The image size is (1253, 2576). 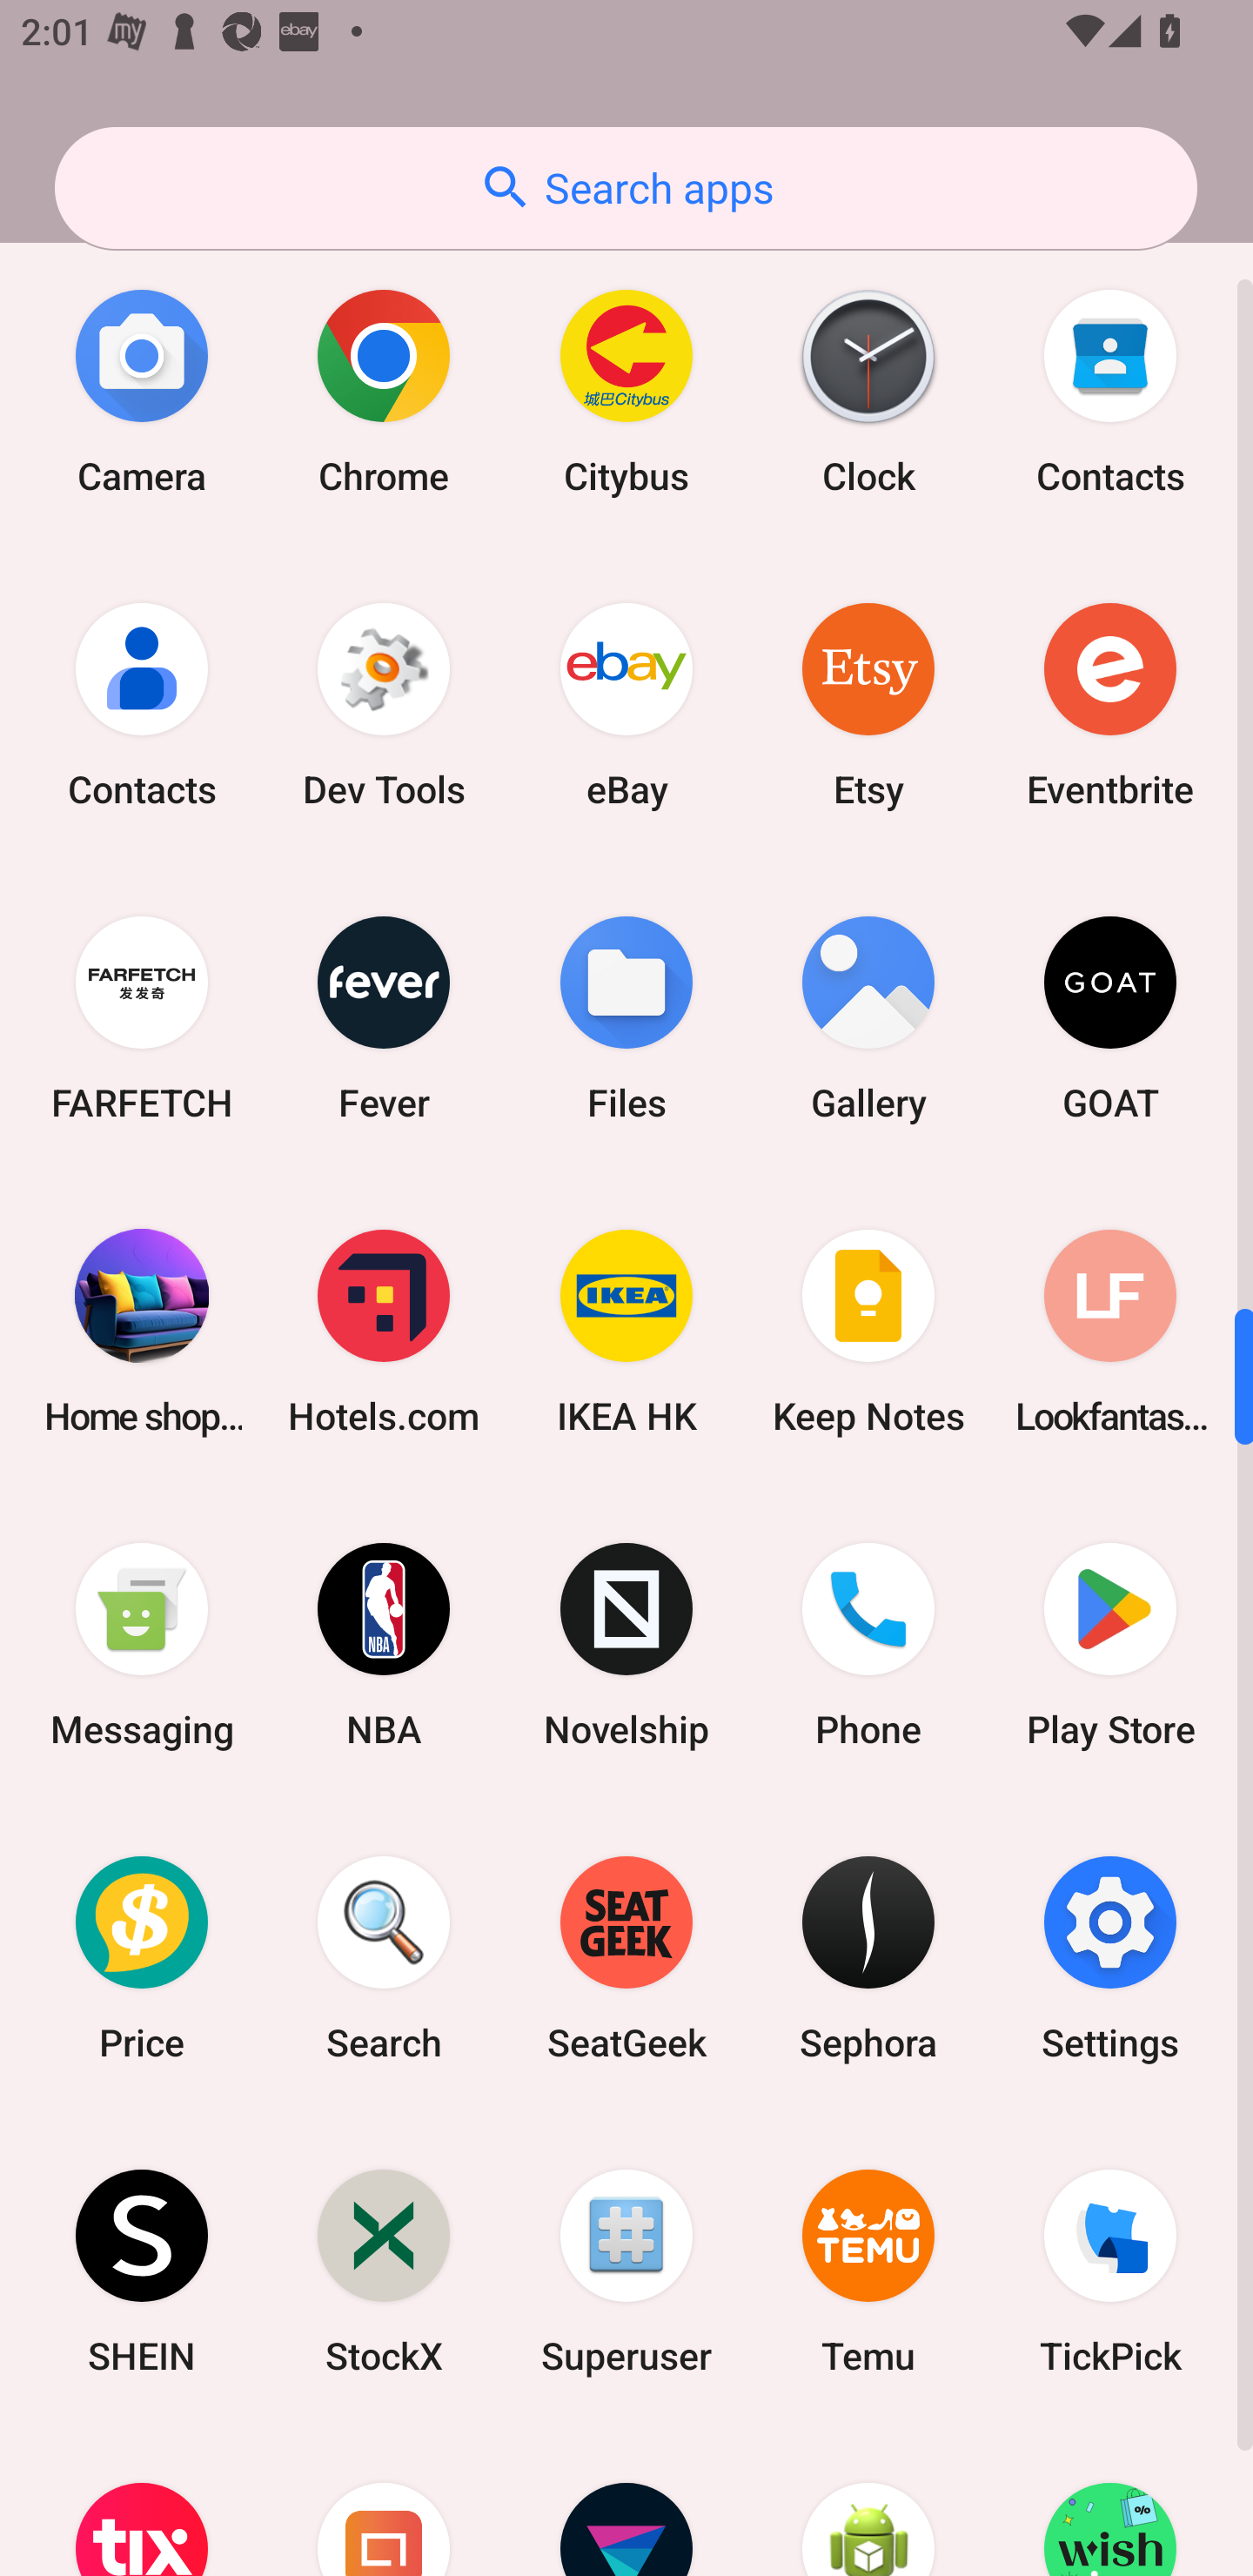 What do you see at coordinates (142, 1332) in the screenshot?
I see `Home shopping` at bounding box center [142, 1332].